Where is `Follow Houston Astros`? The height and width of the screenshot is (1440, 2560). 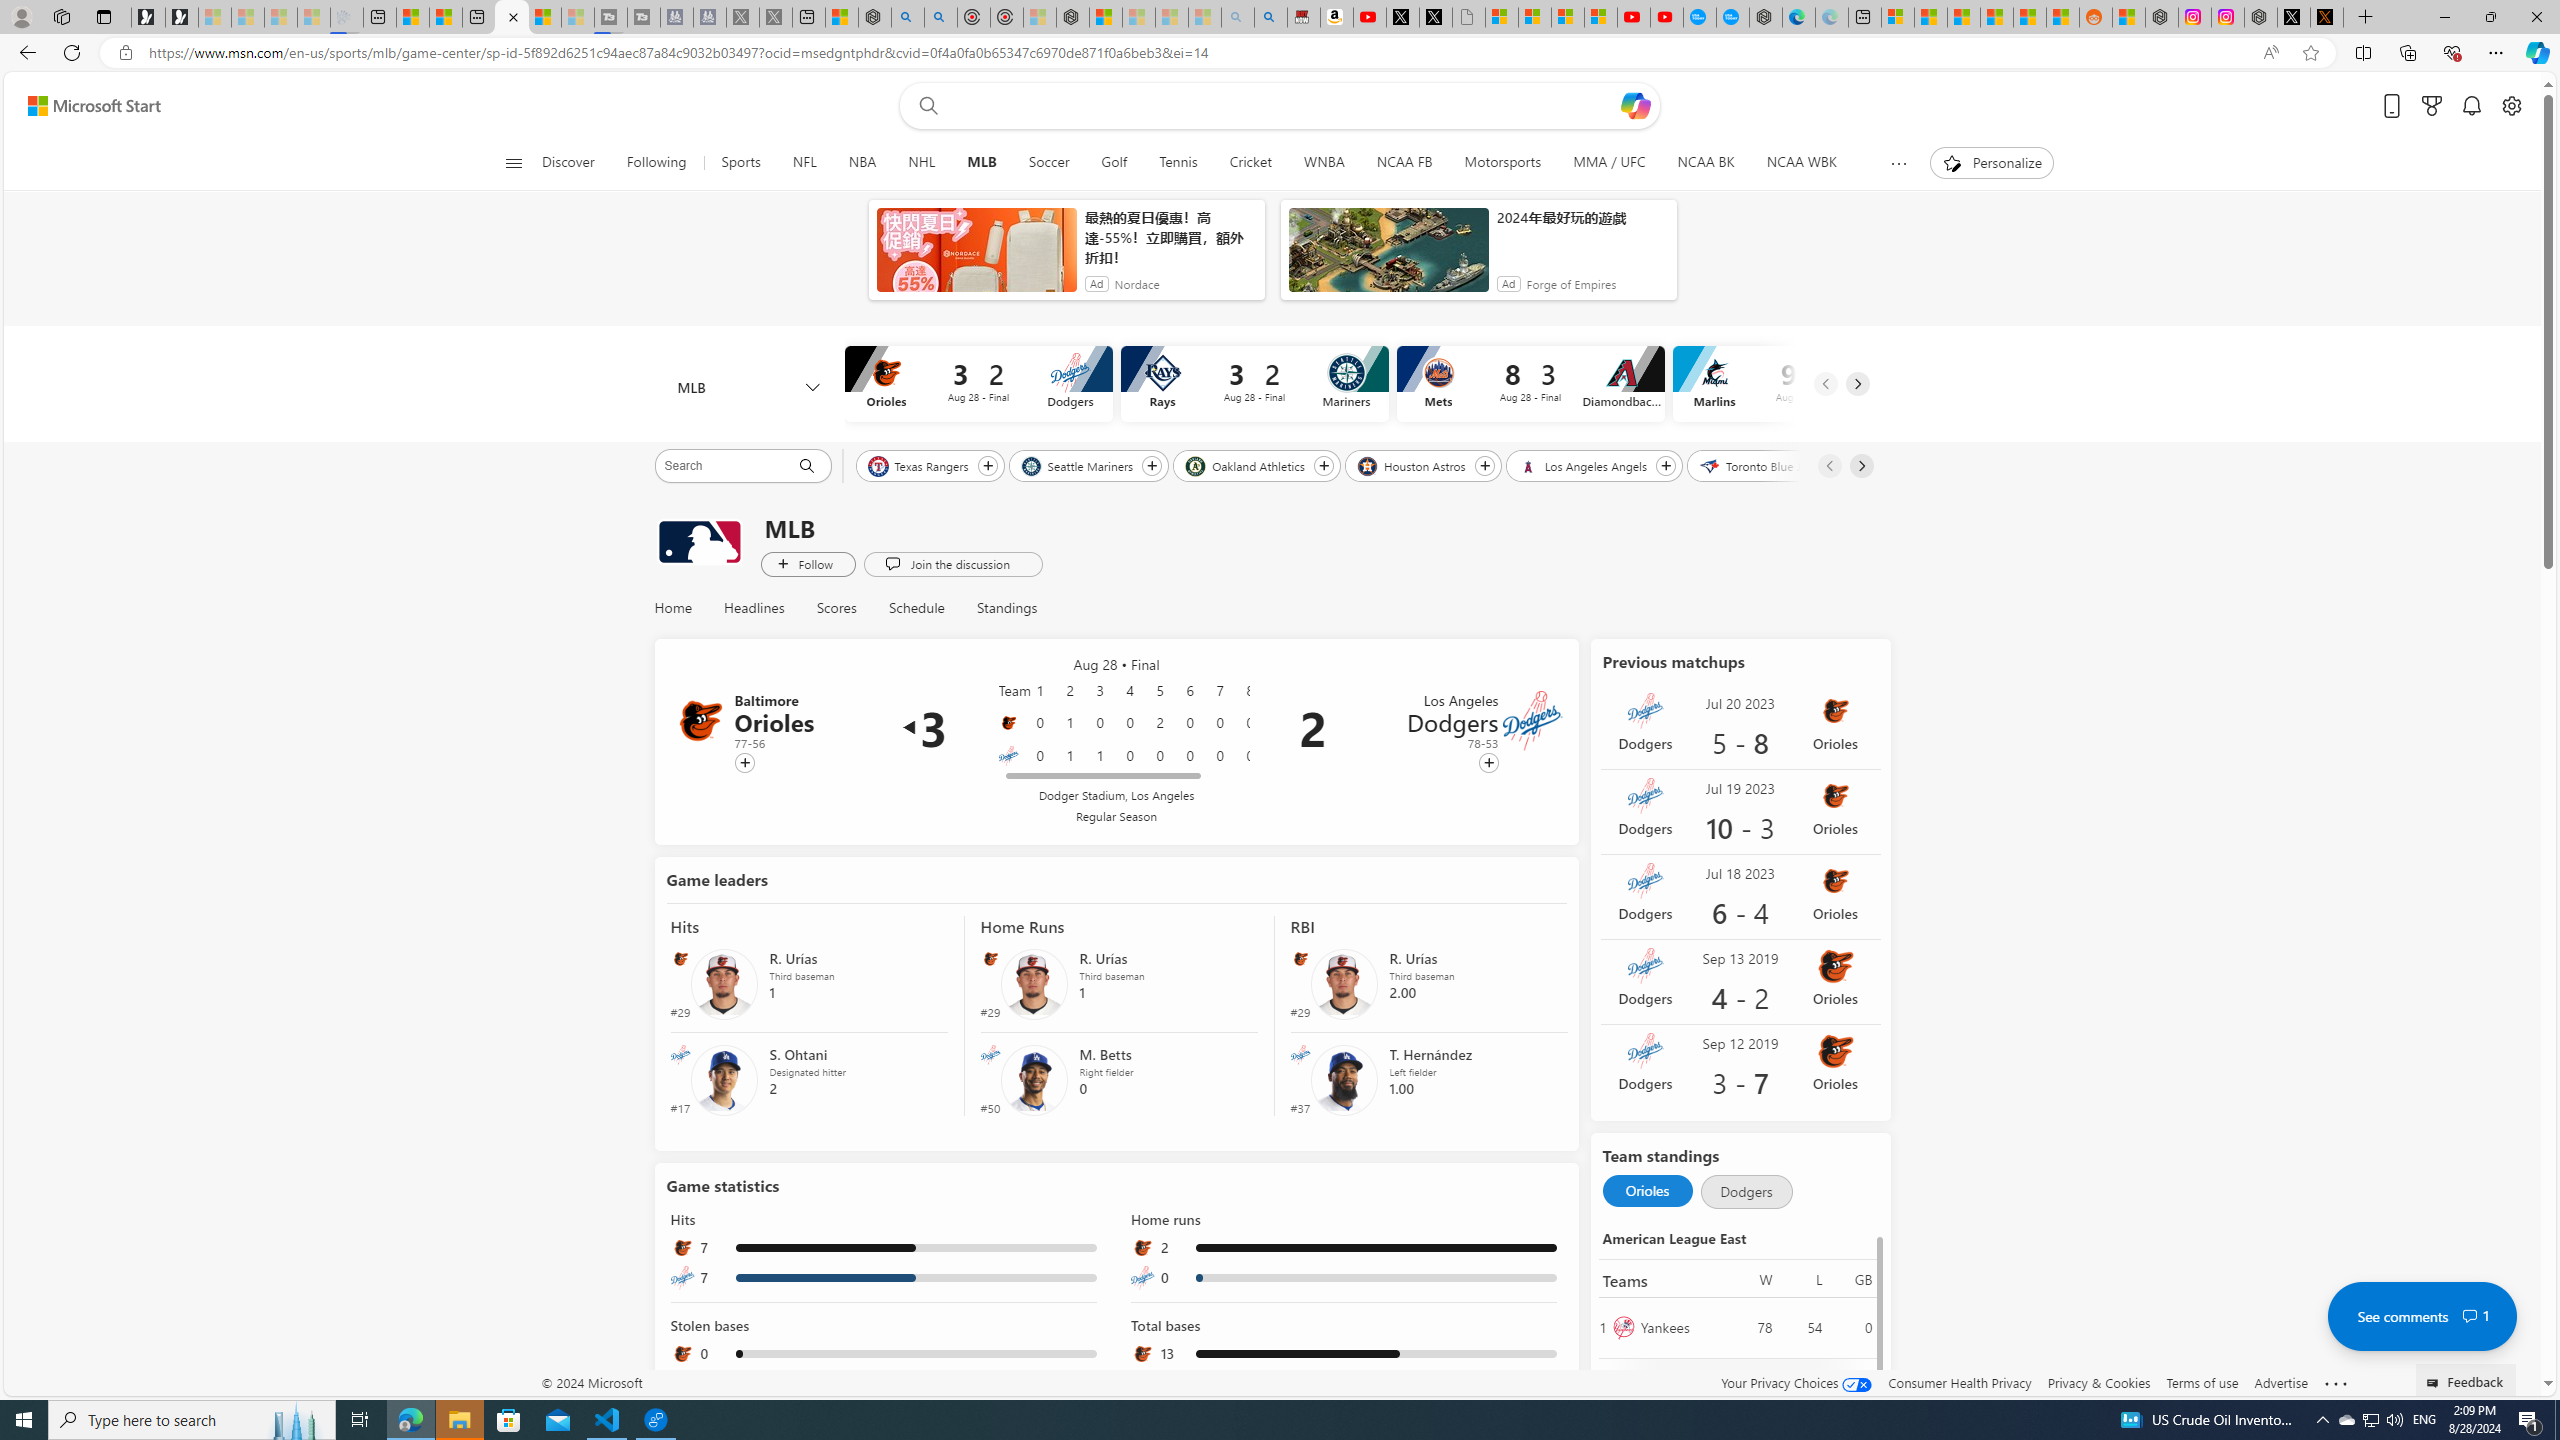 Follow Houston Astros is located at coordinates (1484, 466).